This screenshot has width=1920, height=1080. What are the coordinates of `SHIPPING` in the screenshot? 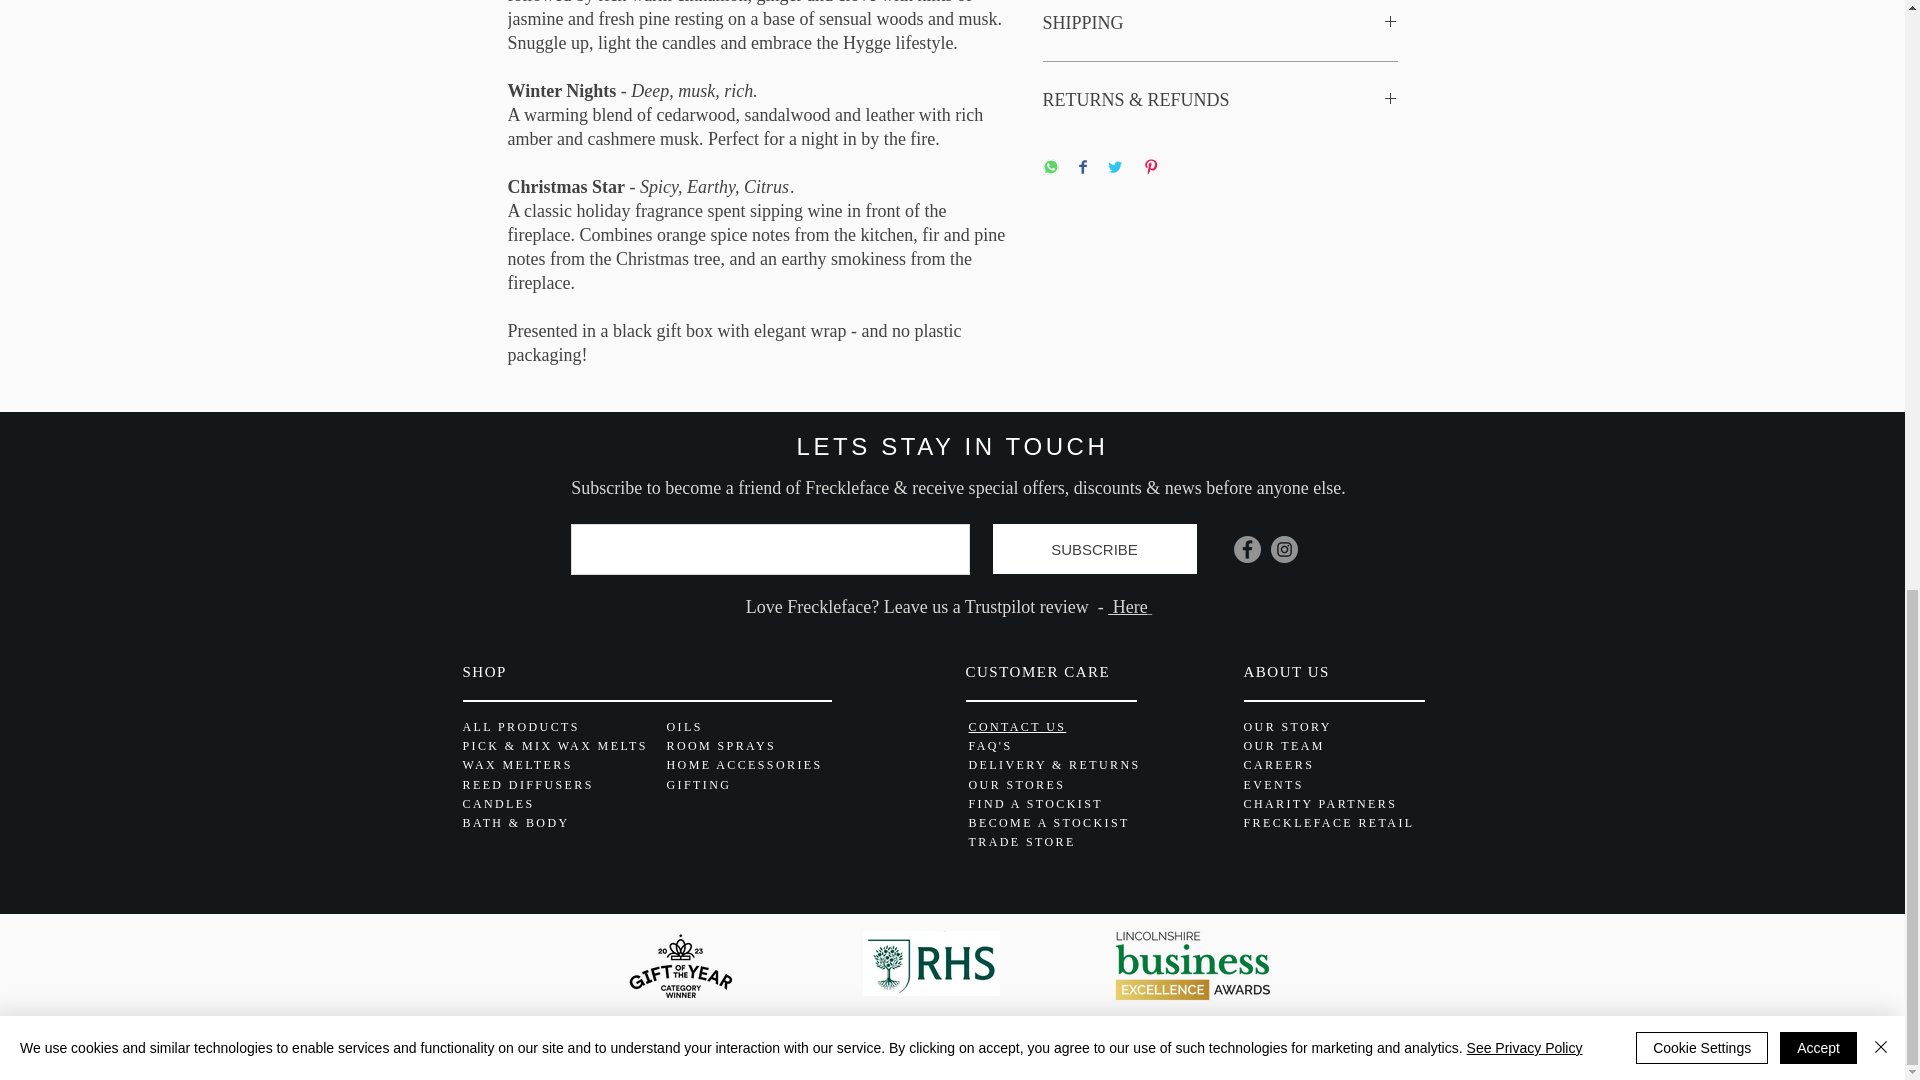 It's located at (1220, 22).